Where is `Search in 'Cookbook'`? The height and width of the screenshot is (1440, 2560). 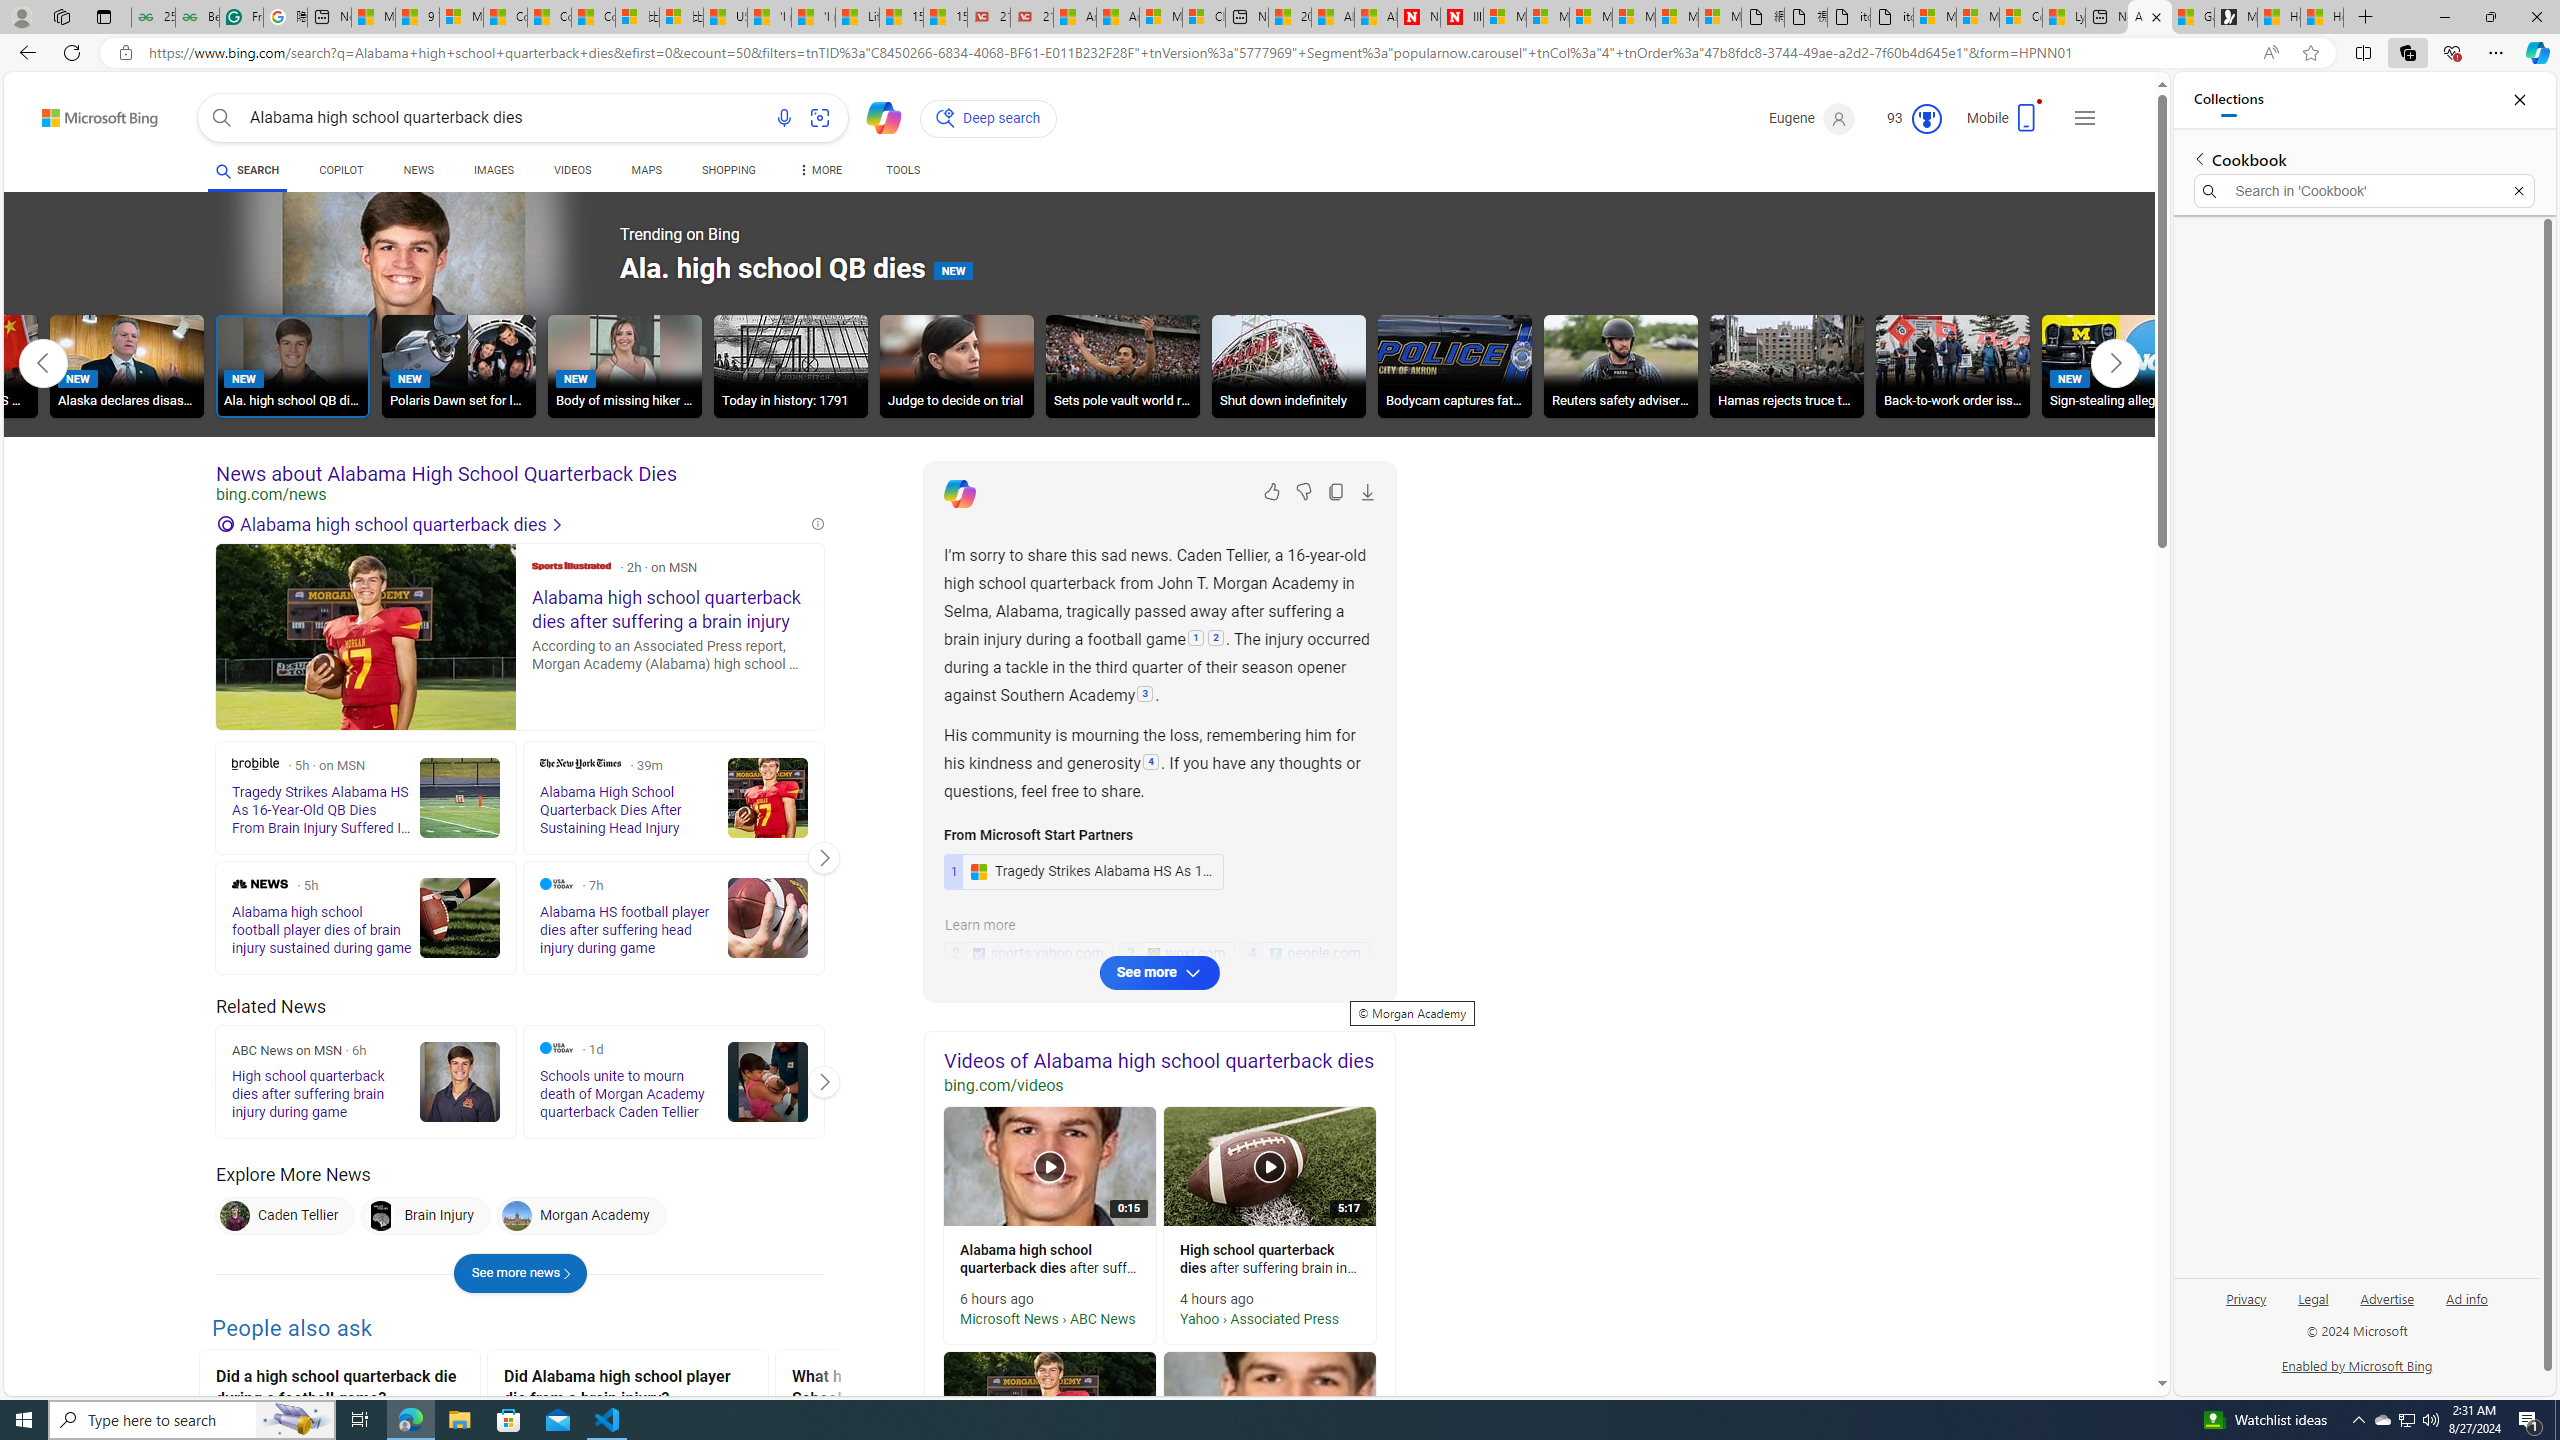
Search in 'Cookbook' is located at coordinates (2365, 191).